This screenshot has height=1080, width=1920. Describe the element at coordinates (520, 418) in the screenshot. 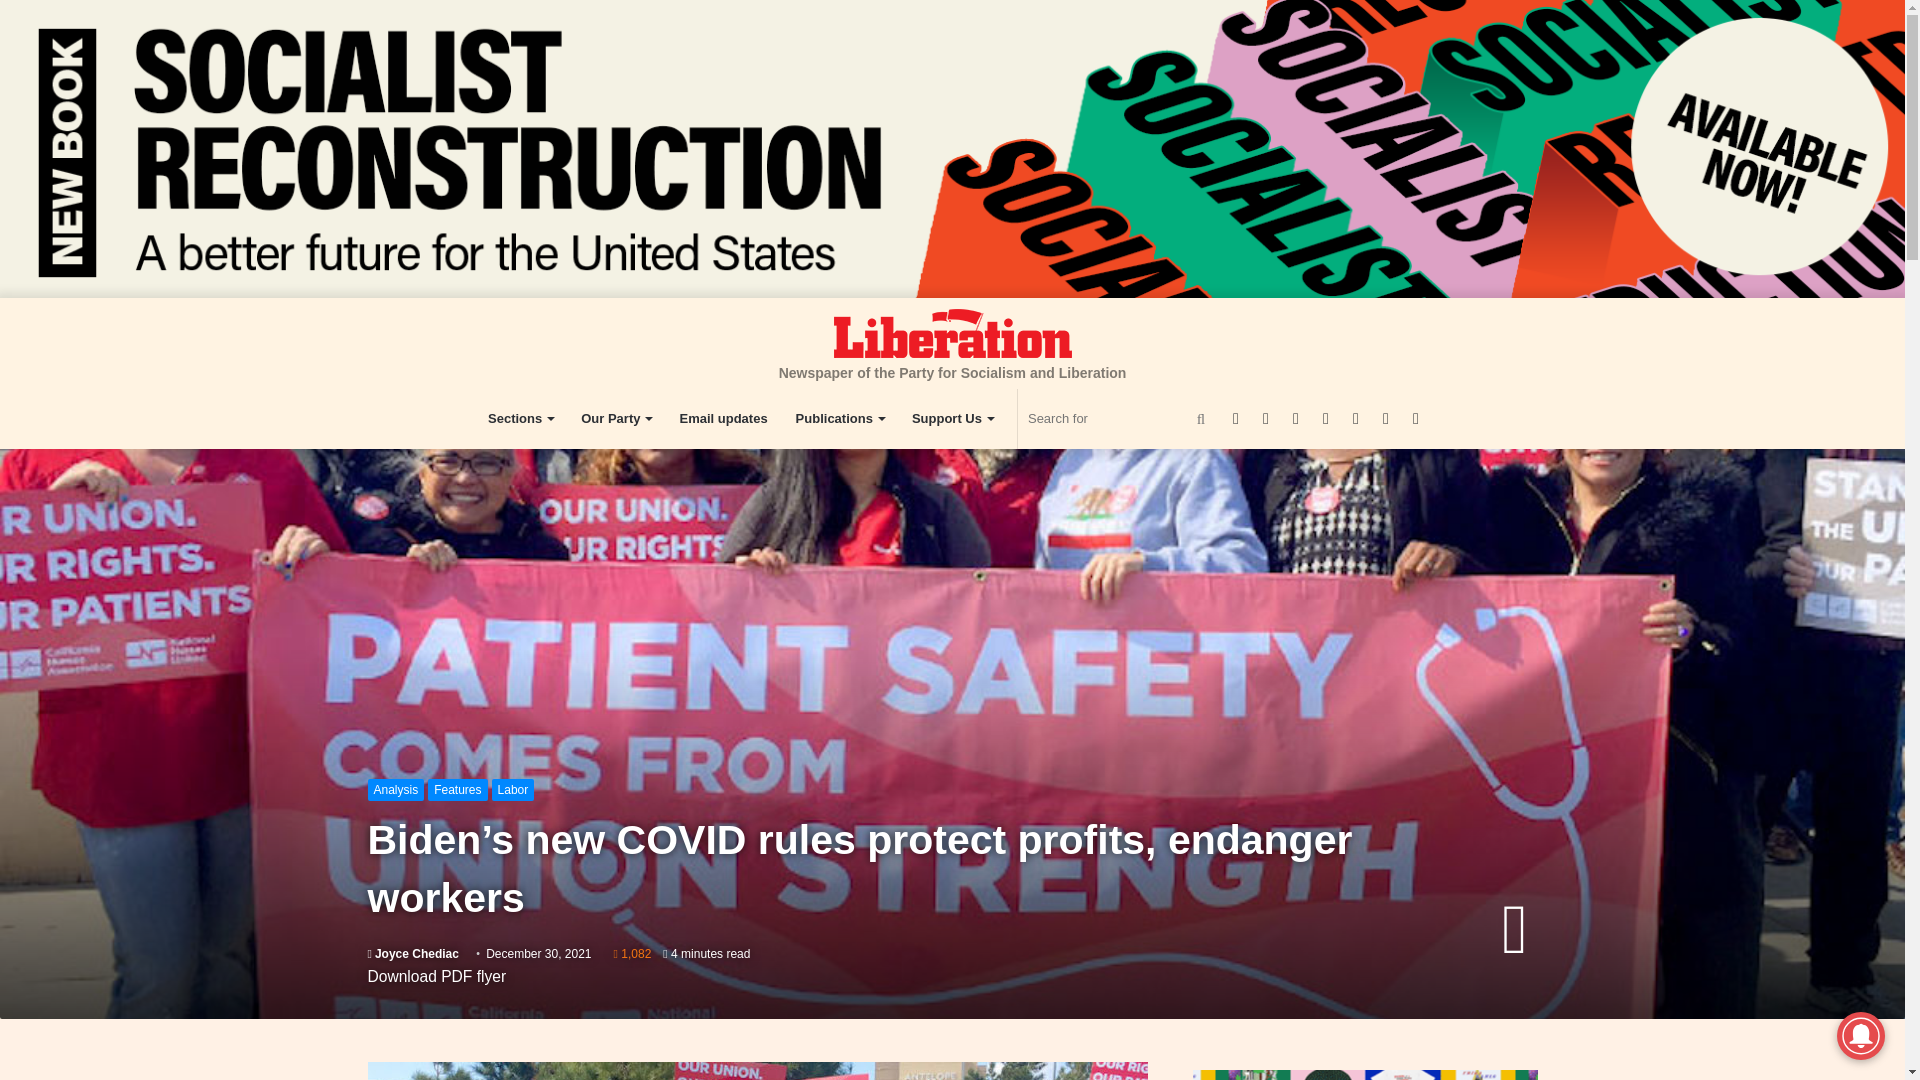

I see `Sections` at that location.